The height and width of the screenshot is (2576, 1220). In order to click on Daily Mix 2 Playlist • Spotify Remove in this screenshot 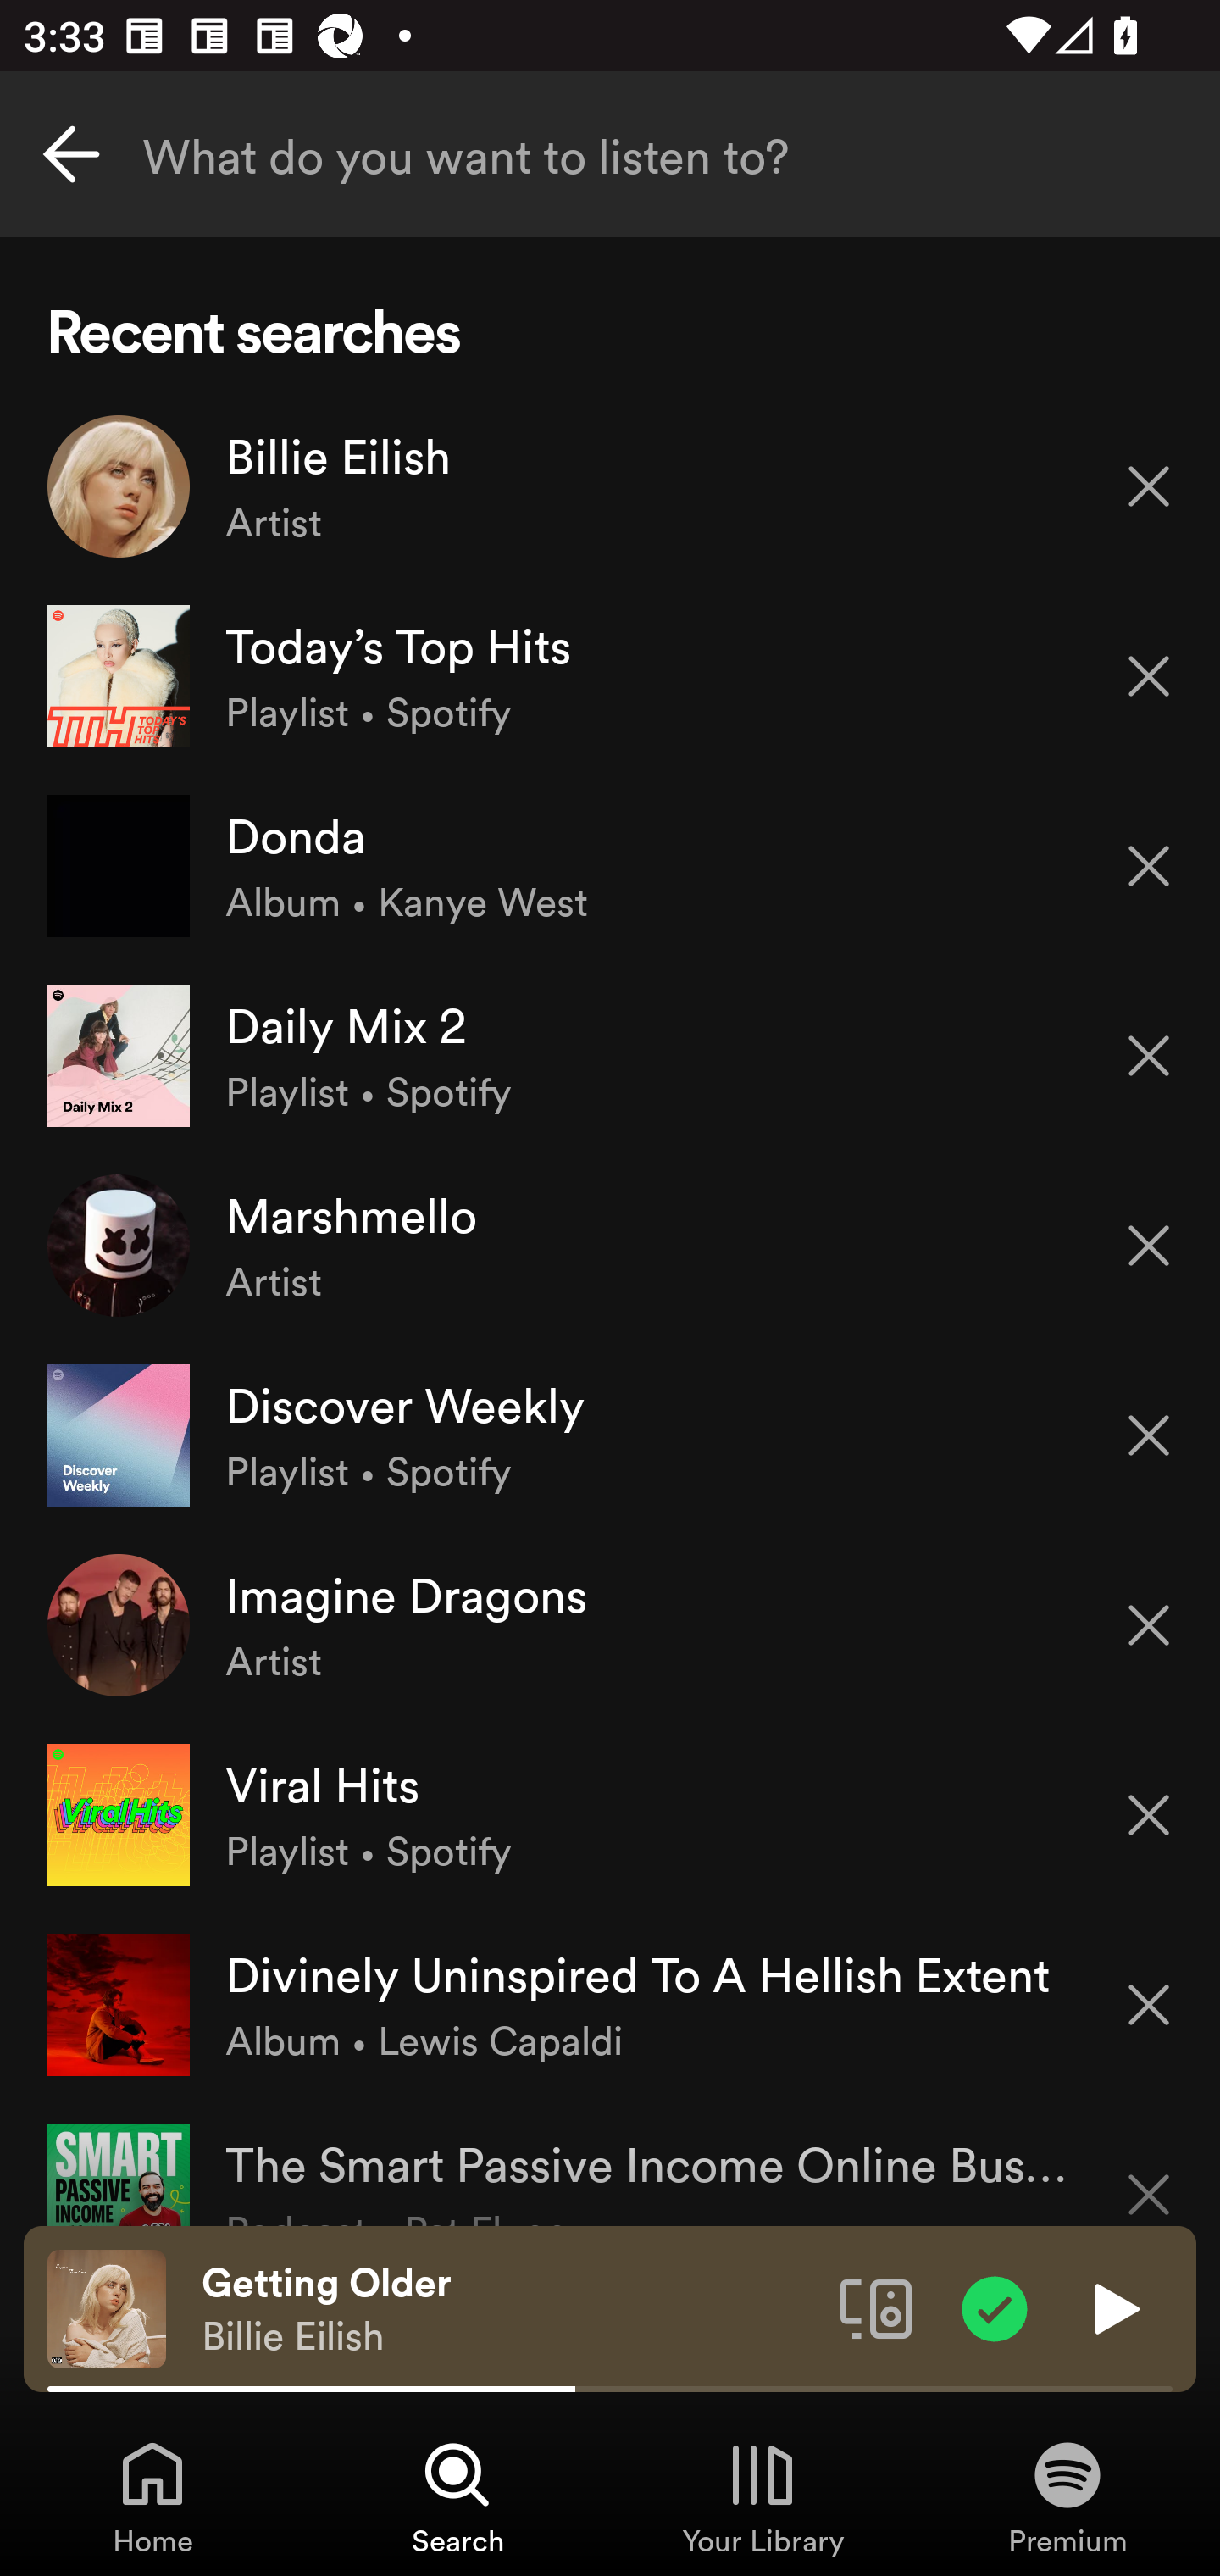, I will do `click(610, 1056)`.